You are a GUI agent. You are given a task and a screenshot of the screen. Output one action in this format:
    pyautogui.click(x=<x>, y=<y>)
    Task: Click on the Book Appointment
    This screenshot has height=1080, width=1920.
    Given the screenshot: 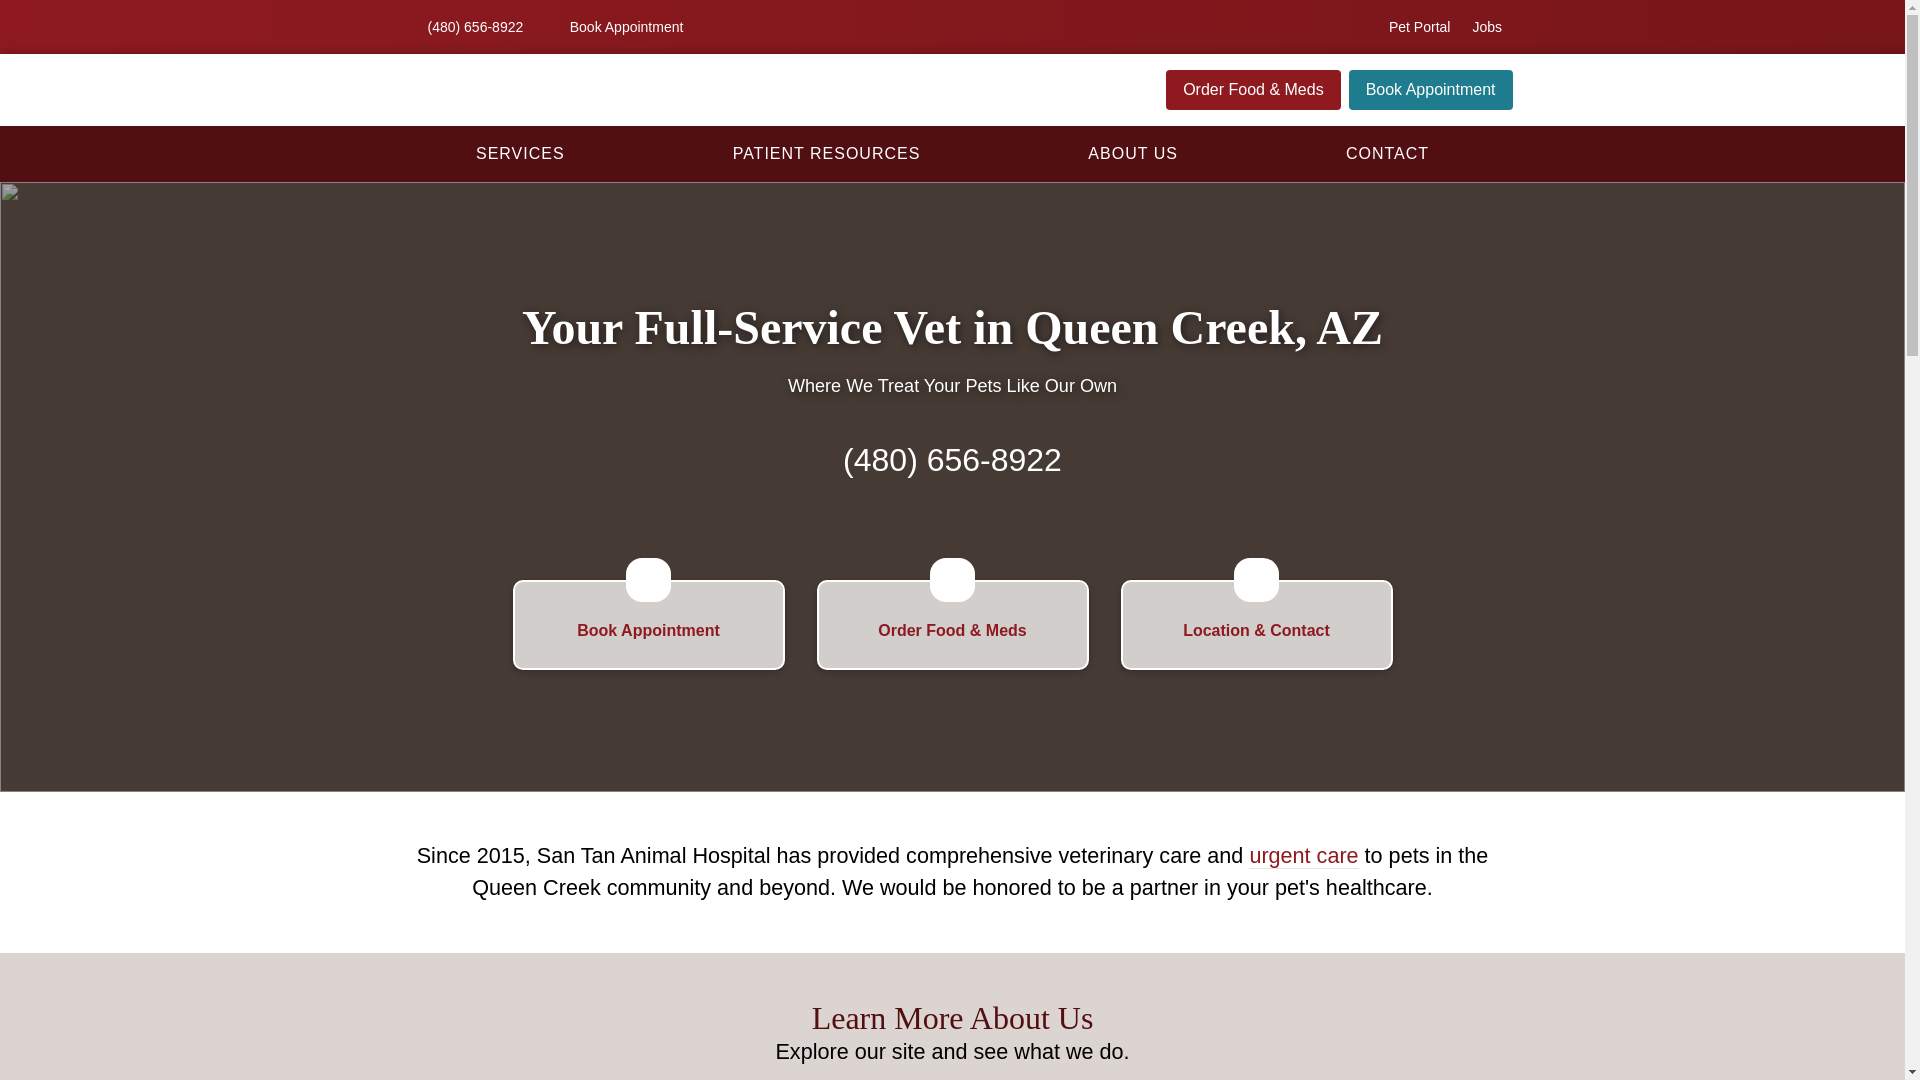 What is the action you would take?
    pyautogui.click(x=1430, y=90)
    